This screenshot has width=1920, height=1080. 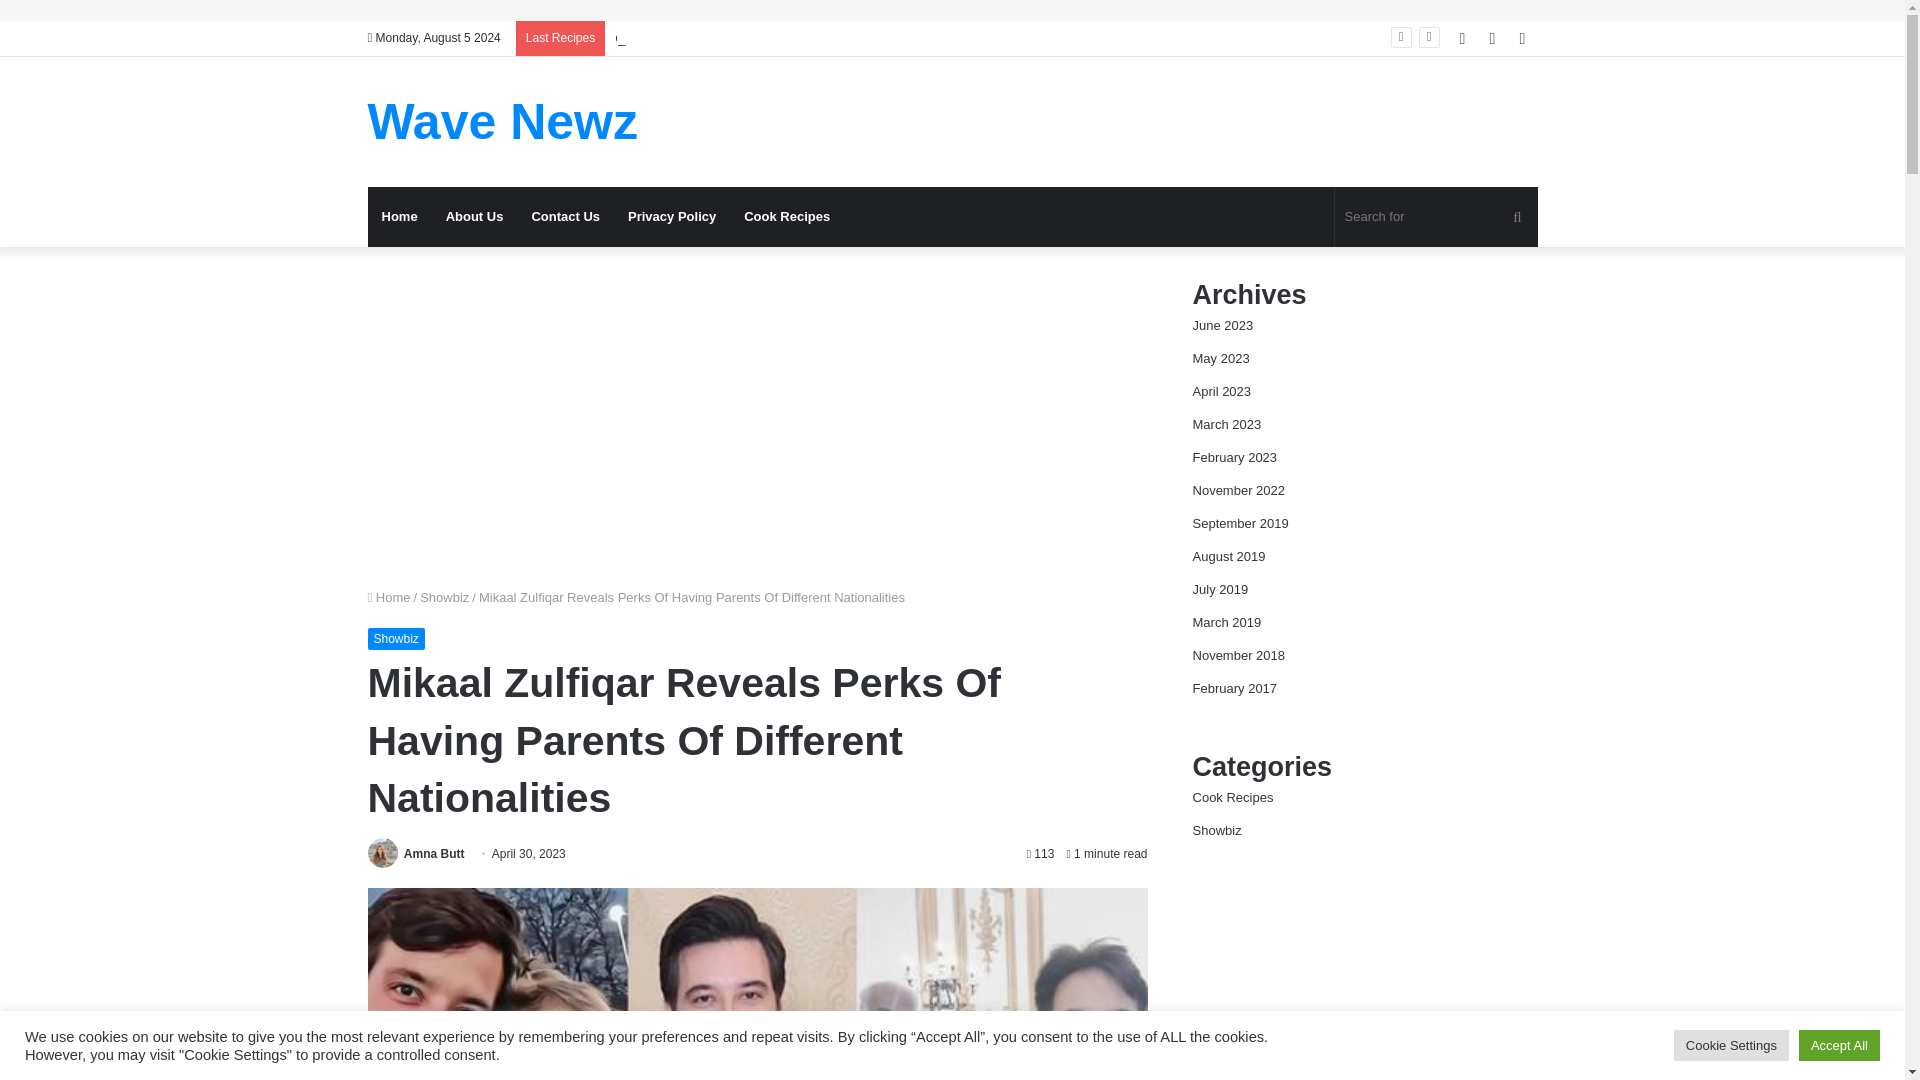 I want to click on Captivating Actress Momina Iqbal Some New Random Pictures, so click(x=796, y=38).